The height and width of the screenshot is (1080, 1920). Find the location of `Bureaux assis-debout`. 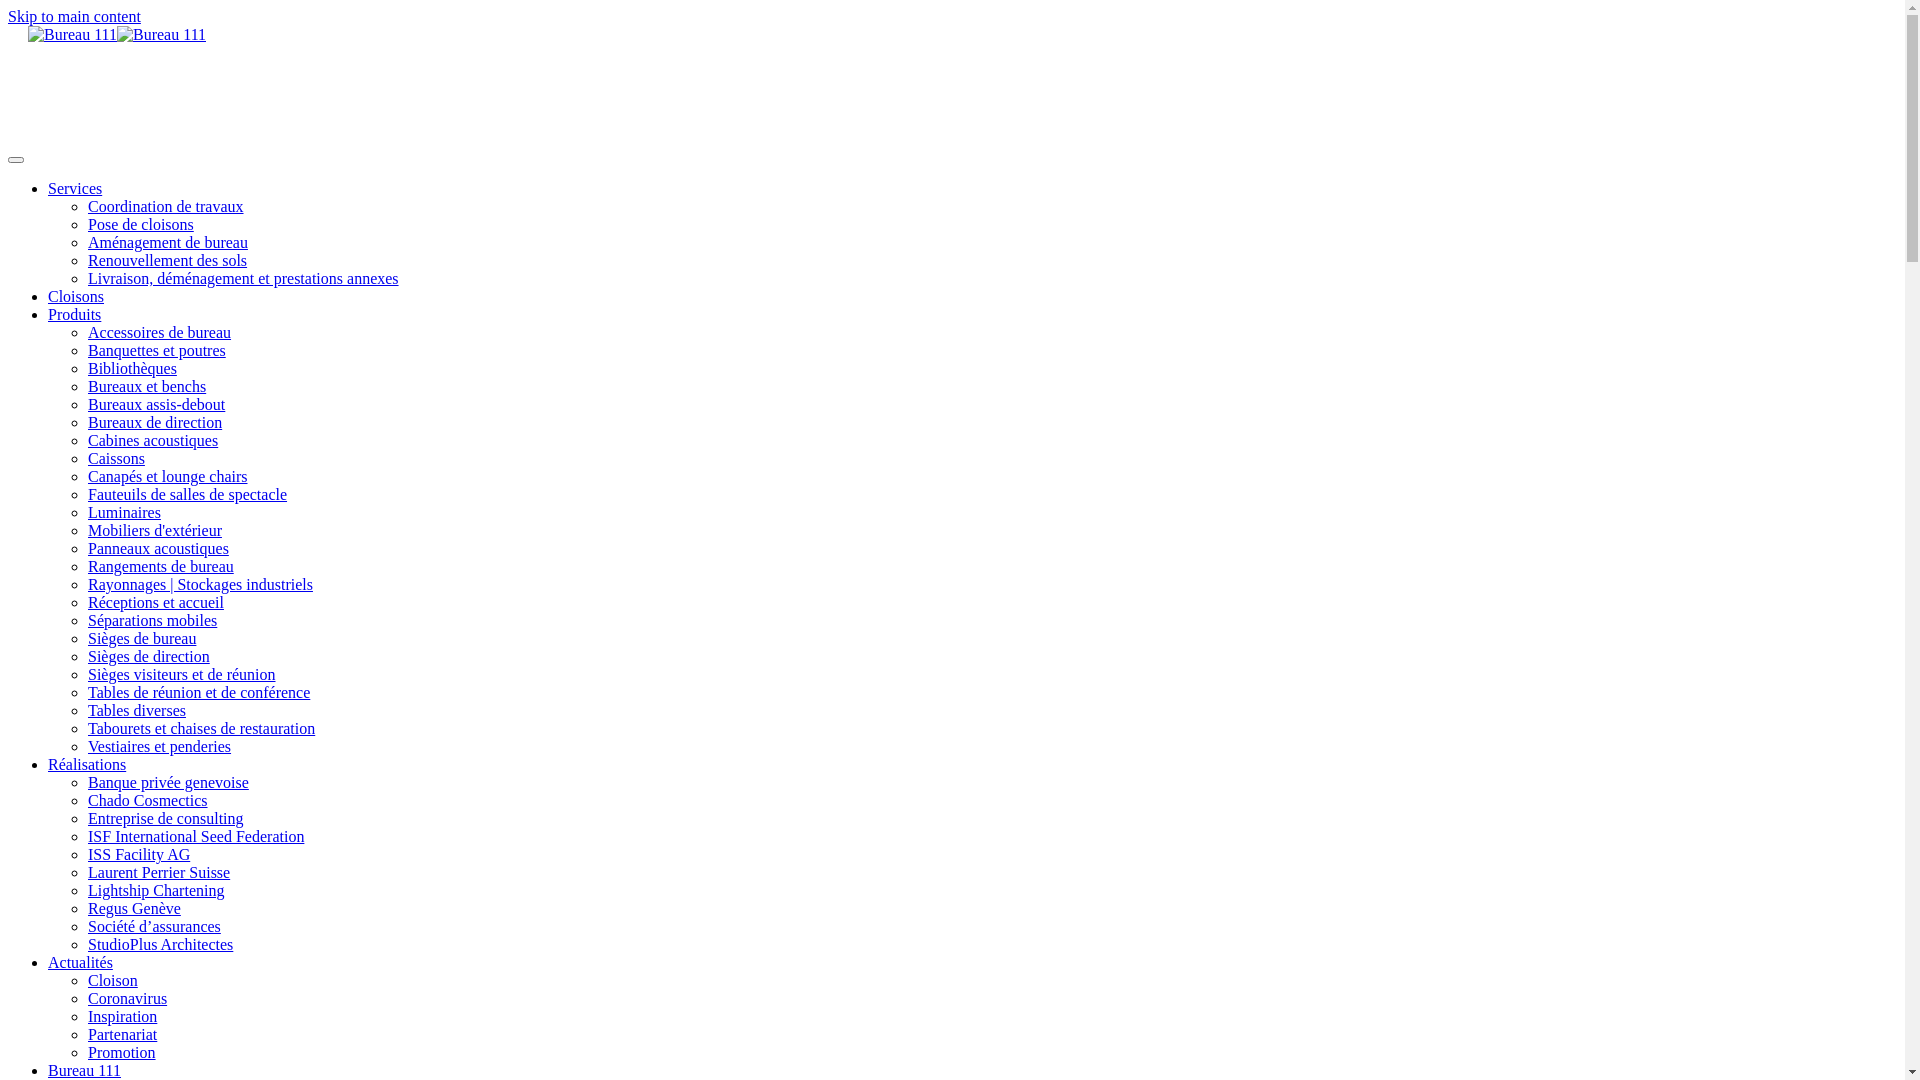

Bureaux assis-debout is located at coordinates (156, 404).